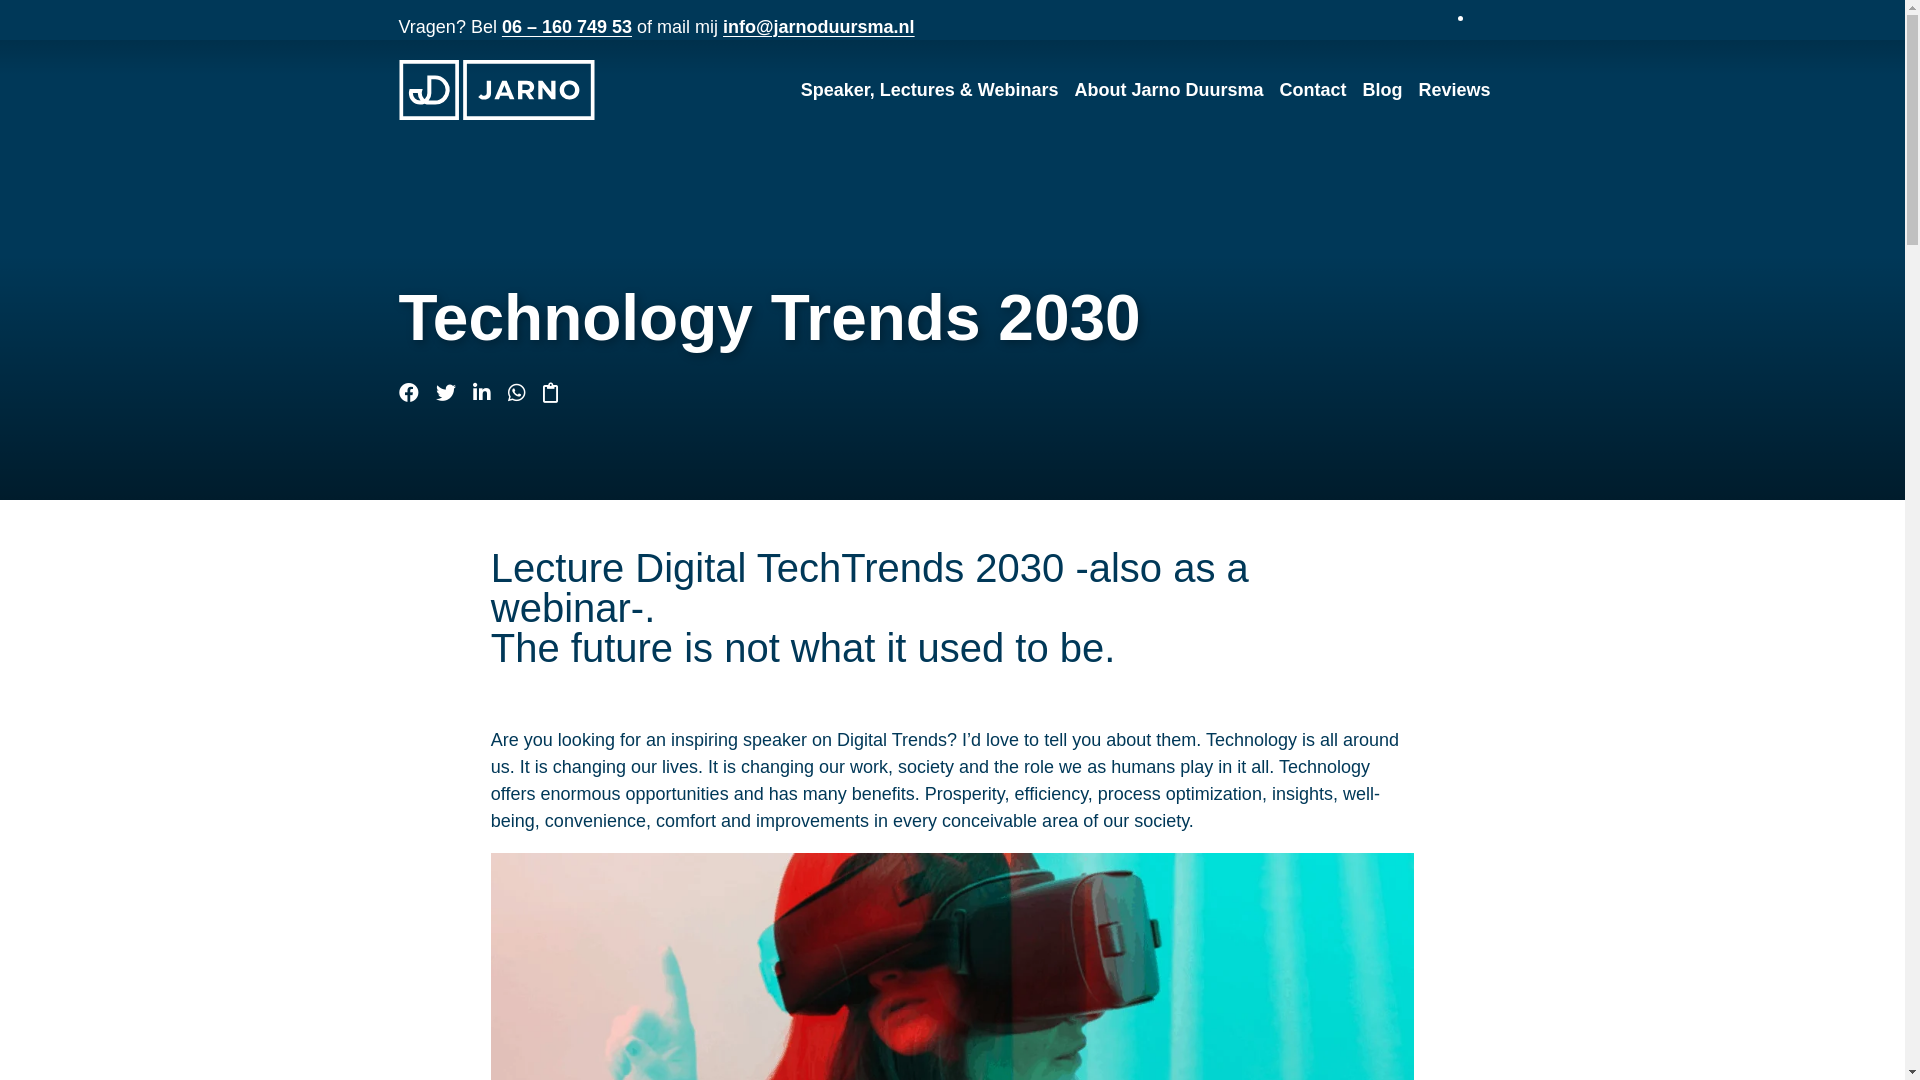 The width and height of the screenshot is (1920, 1080). I want to click on Contact, so click(1312, 90).